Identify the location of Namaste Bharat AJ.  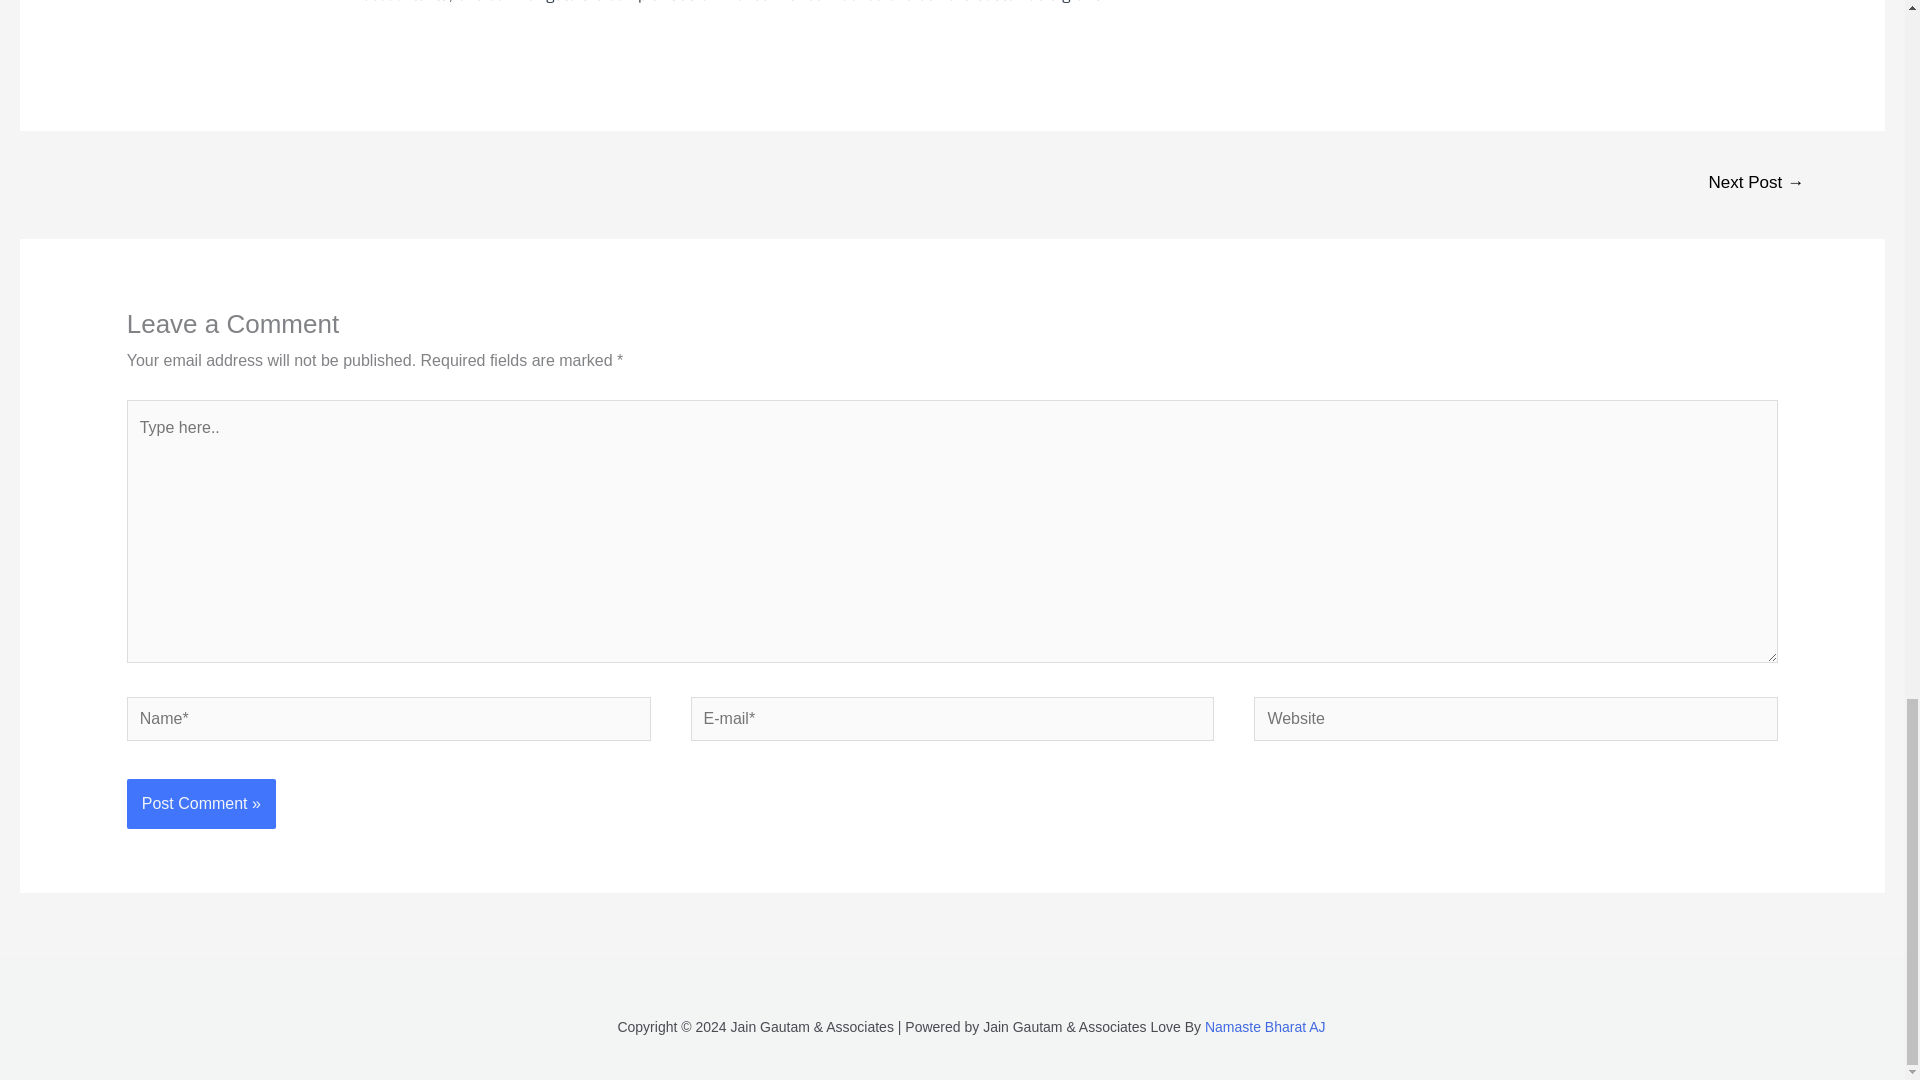
(1266, 1026).